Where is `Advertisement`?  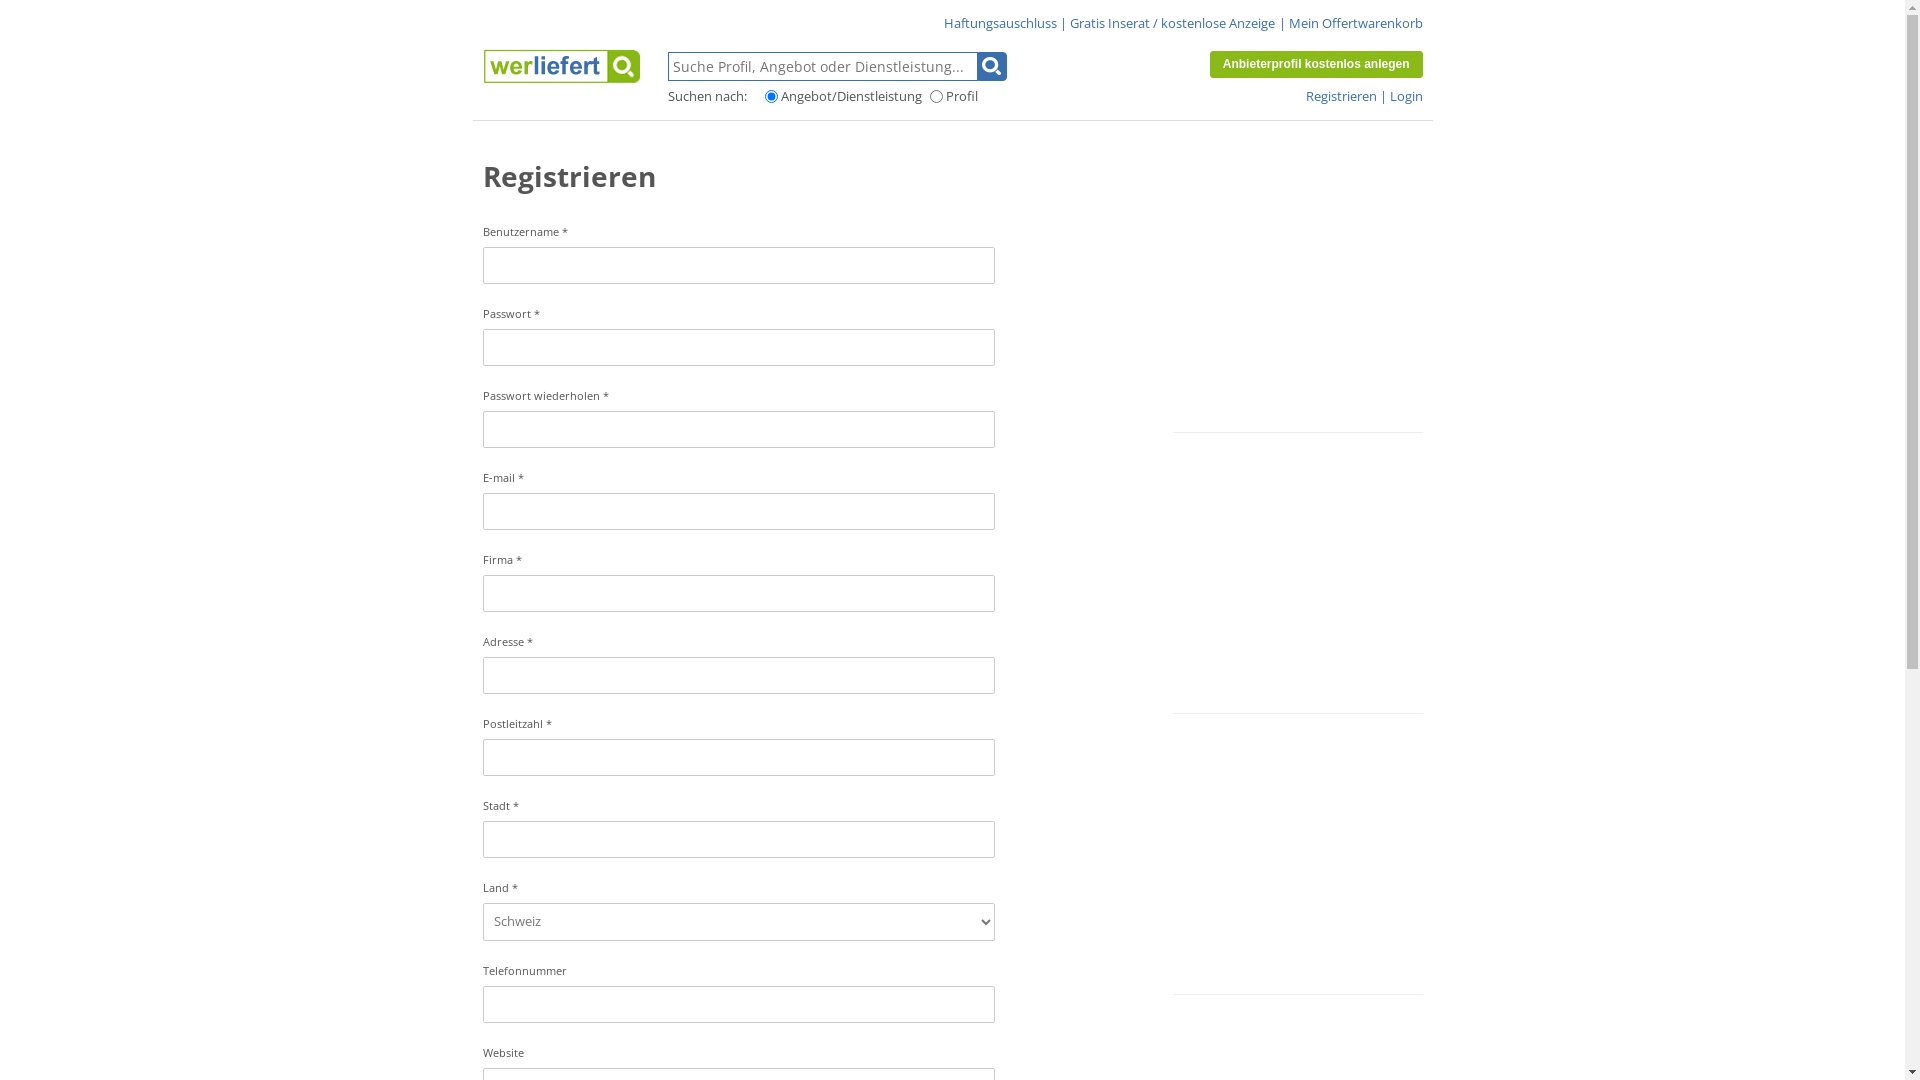 Advertisement is located at coordinates (1297, 854).